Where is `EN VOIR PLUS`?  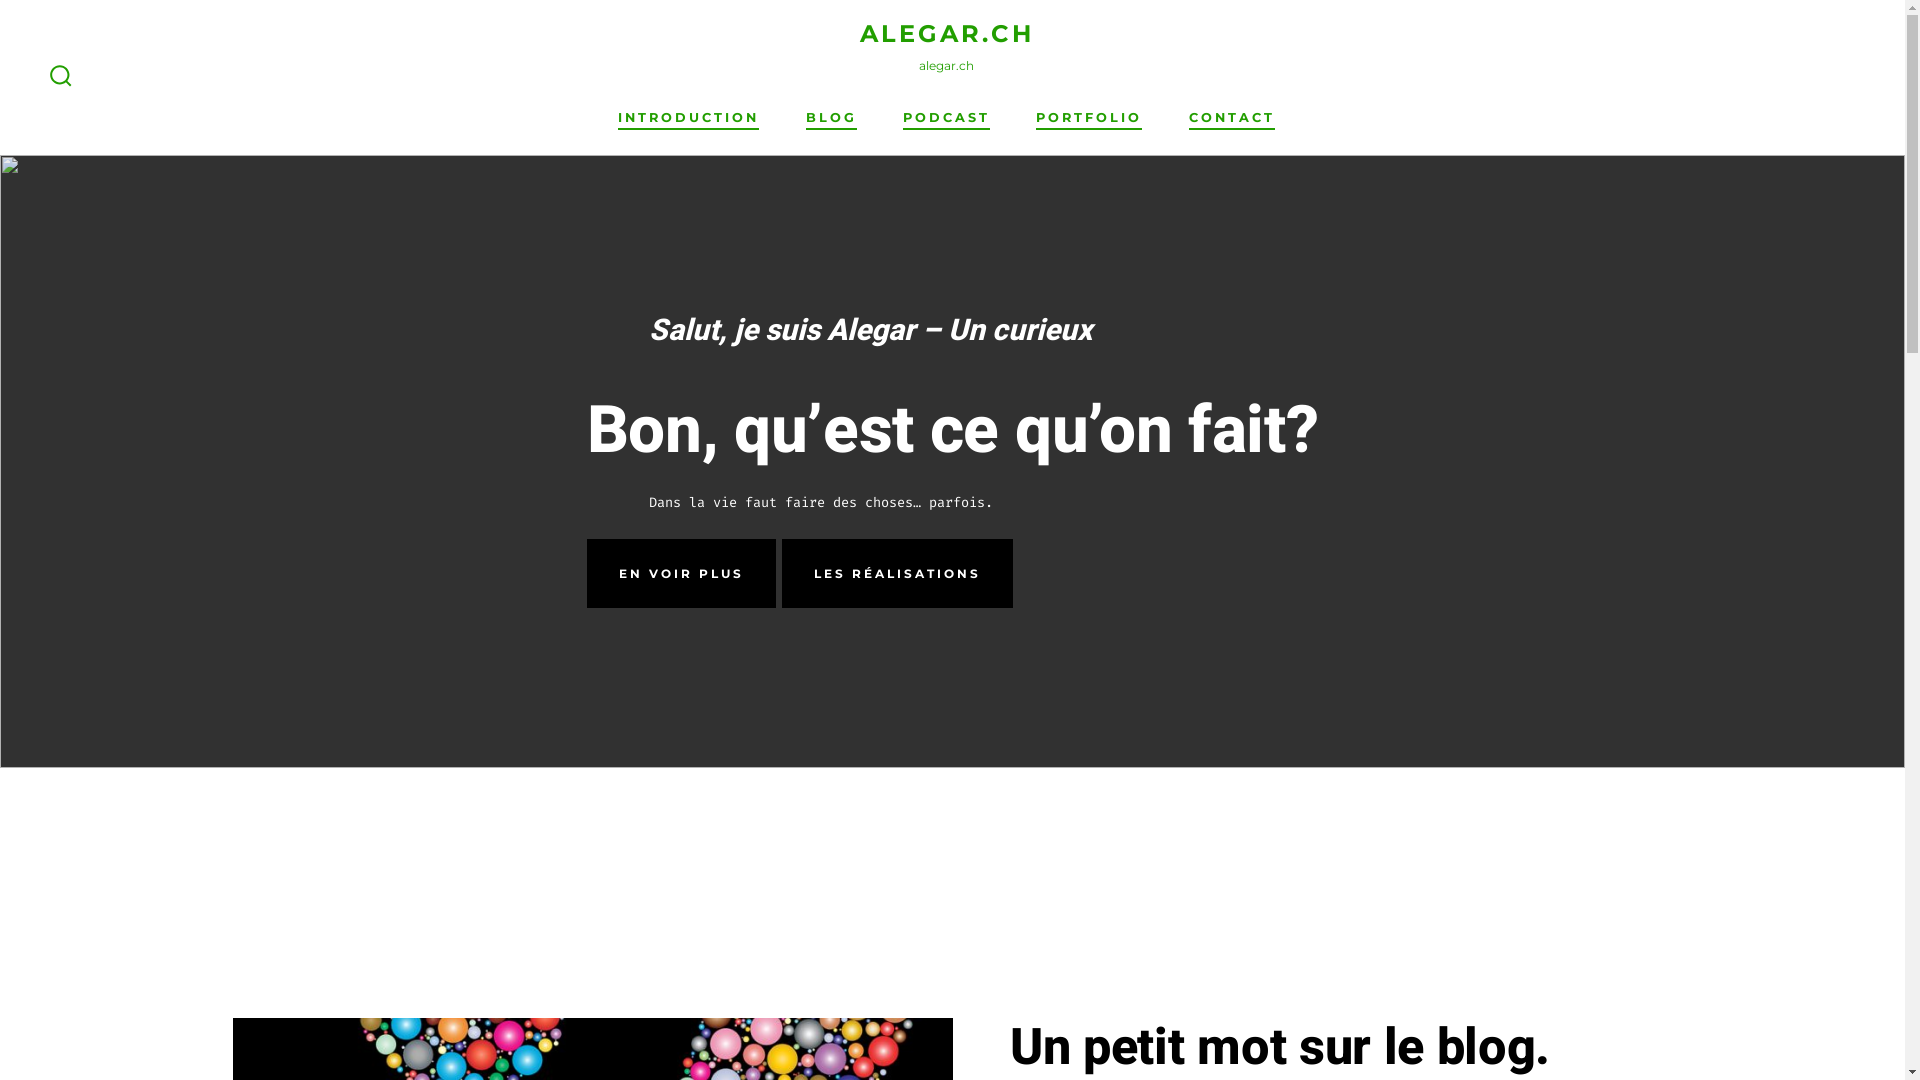 EN VOIR PLUS is located at coordinates (682, 574).